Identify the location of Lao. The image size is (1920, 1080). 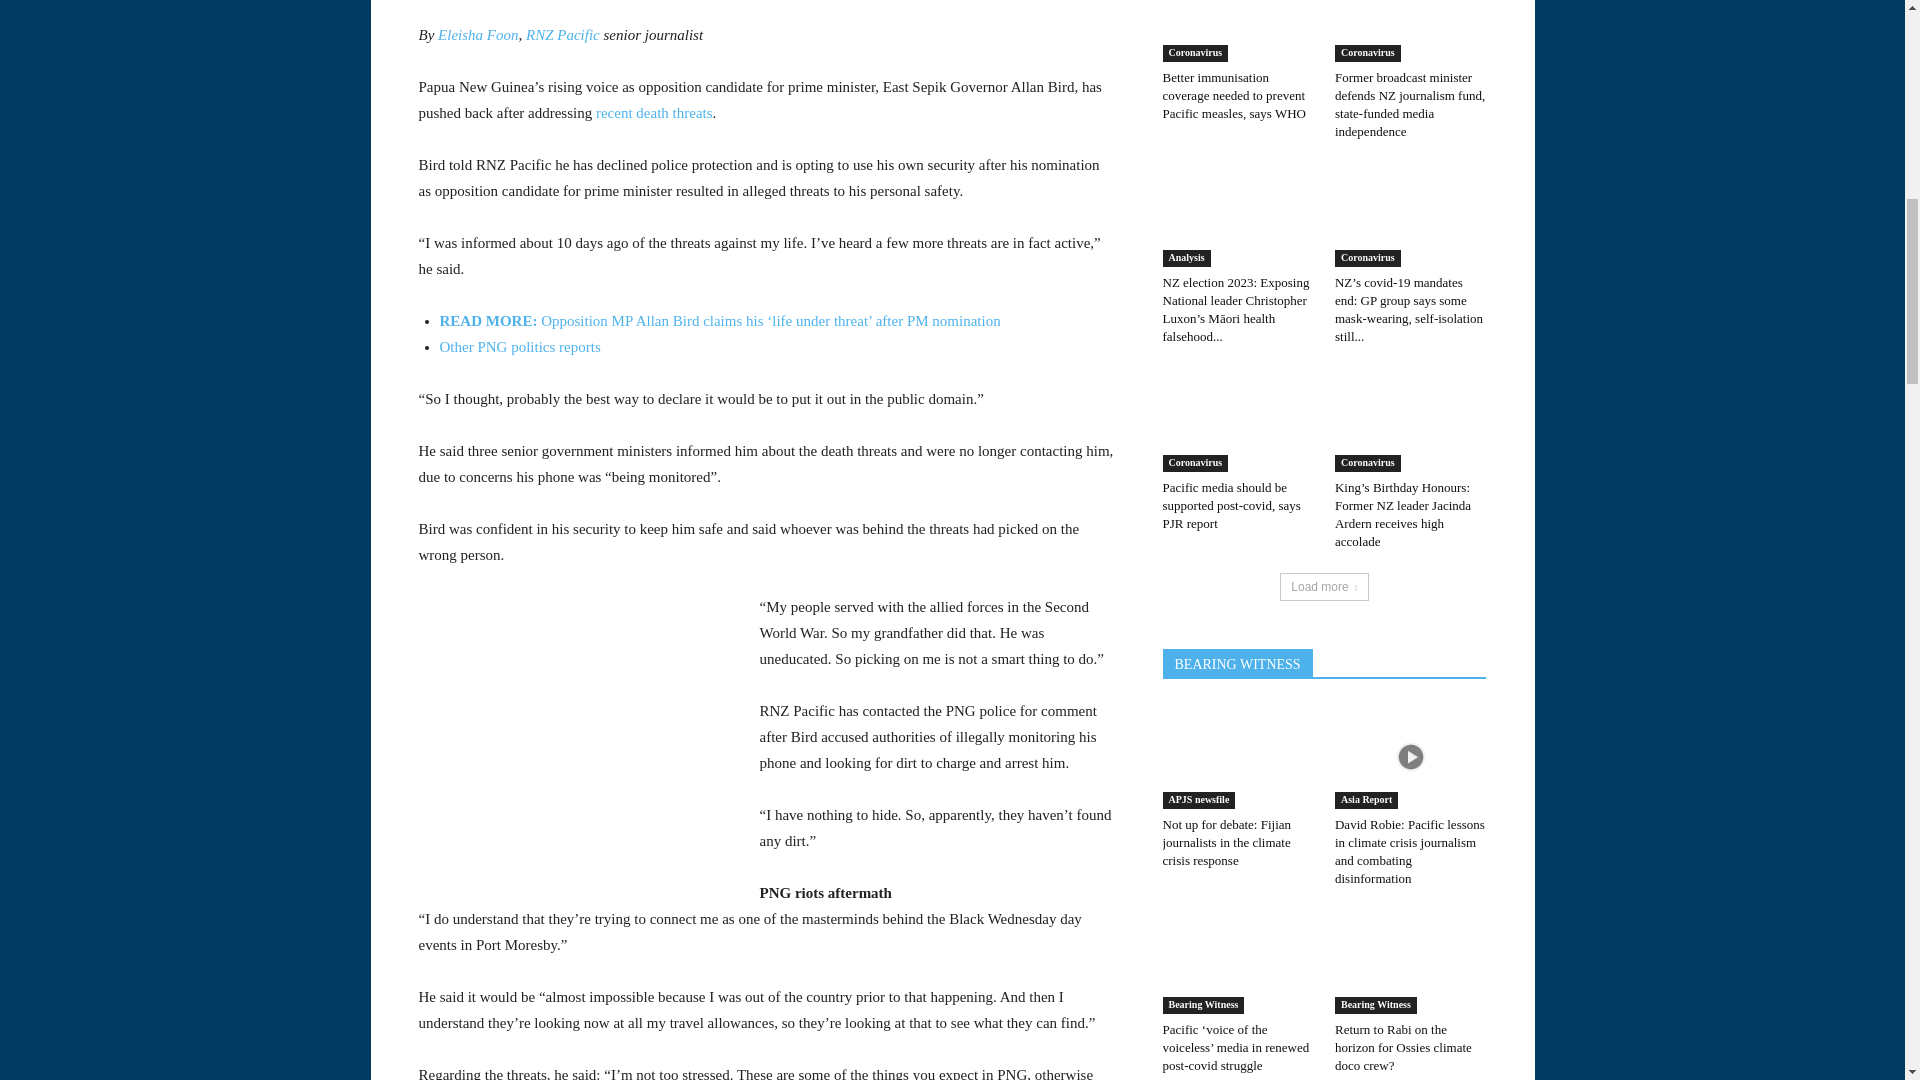
(185, 389).